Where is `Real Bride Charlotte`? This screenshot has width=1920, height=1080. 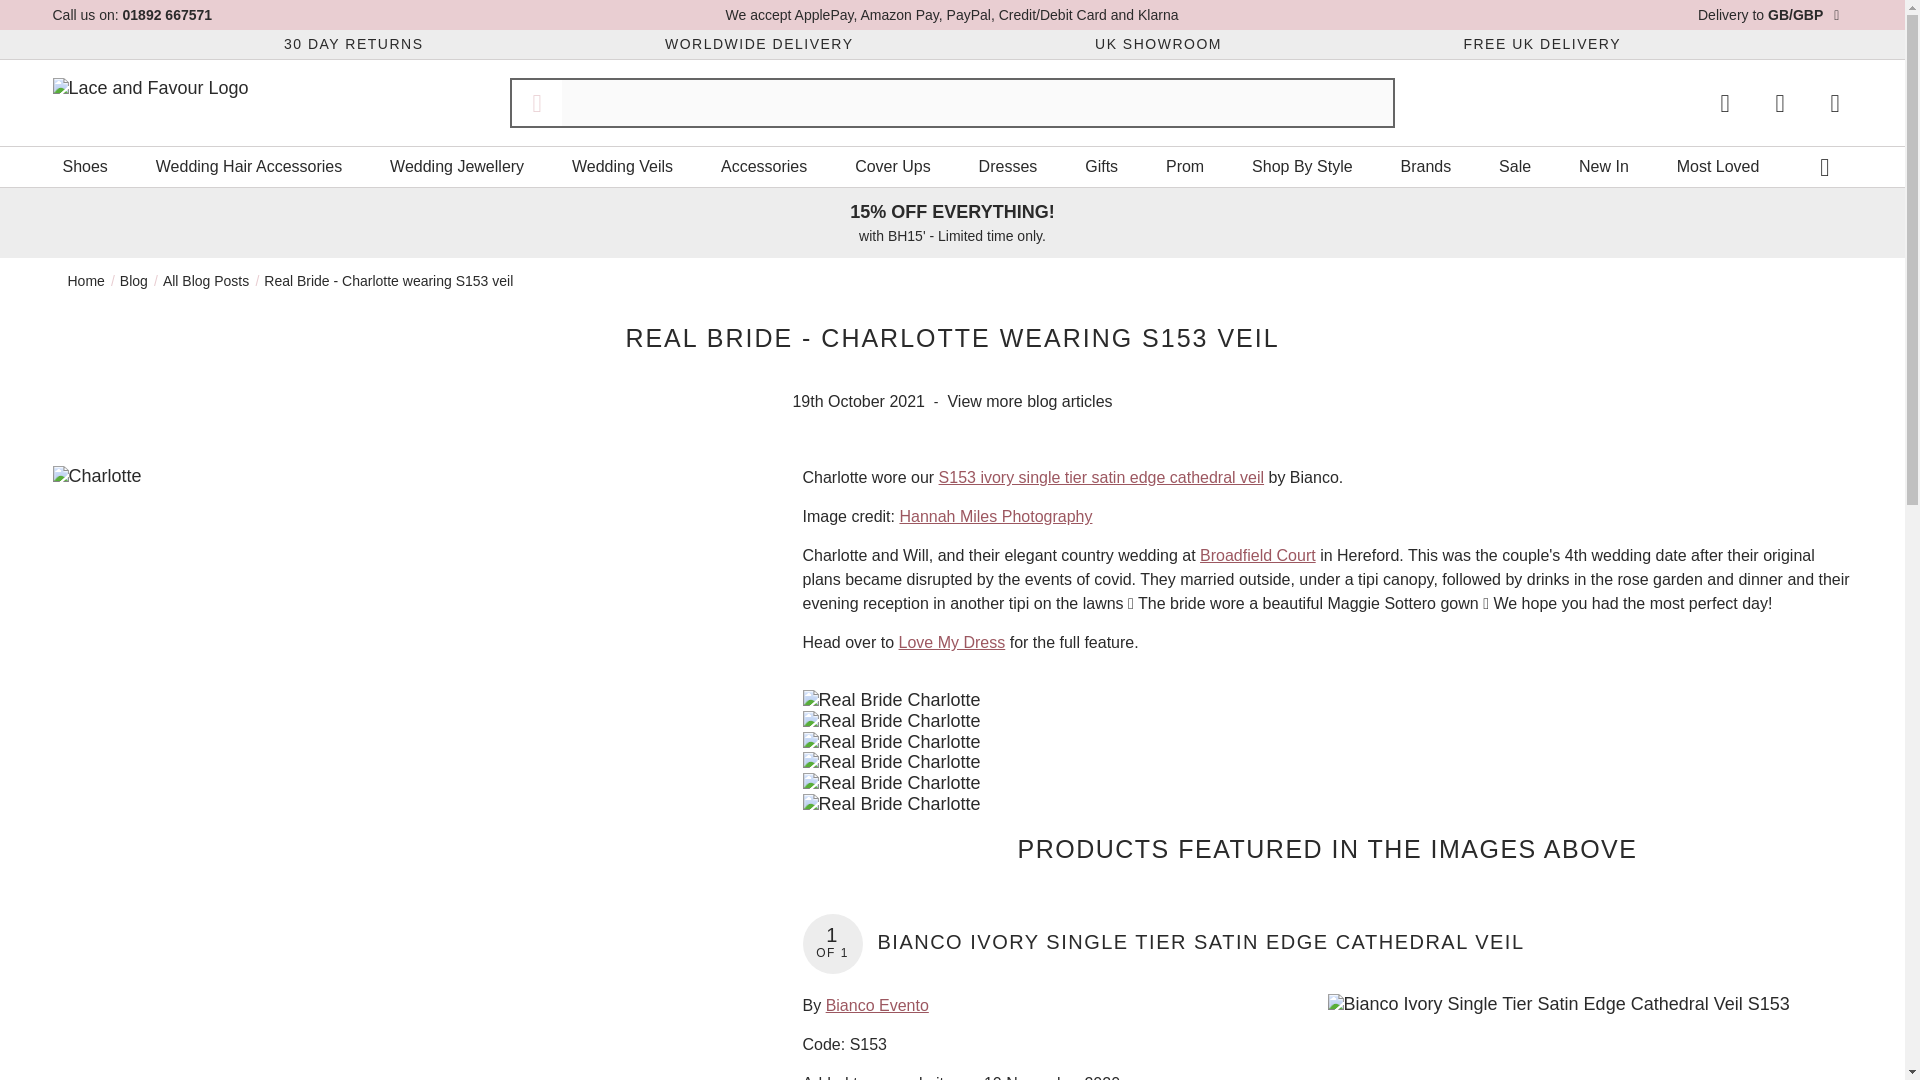 Real Bride Charlotte is located at coordinates (1327, 804).